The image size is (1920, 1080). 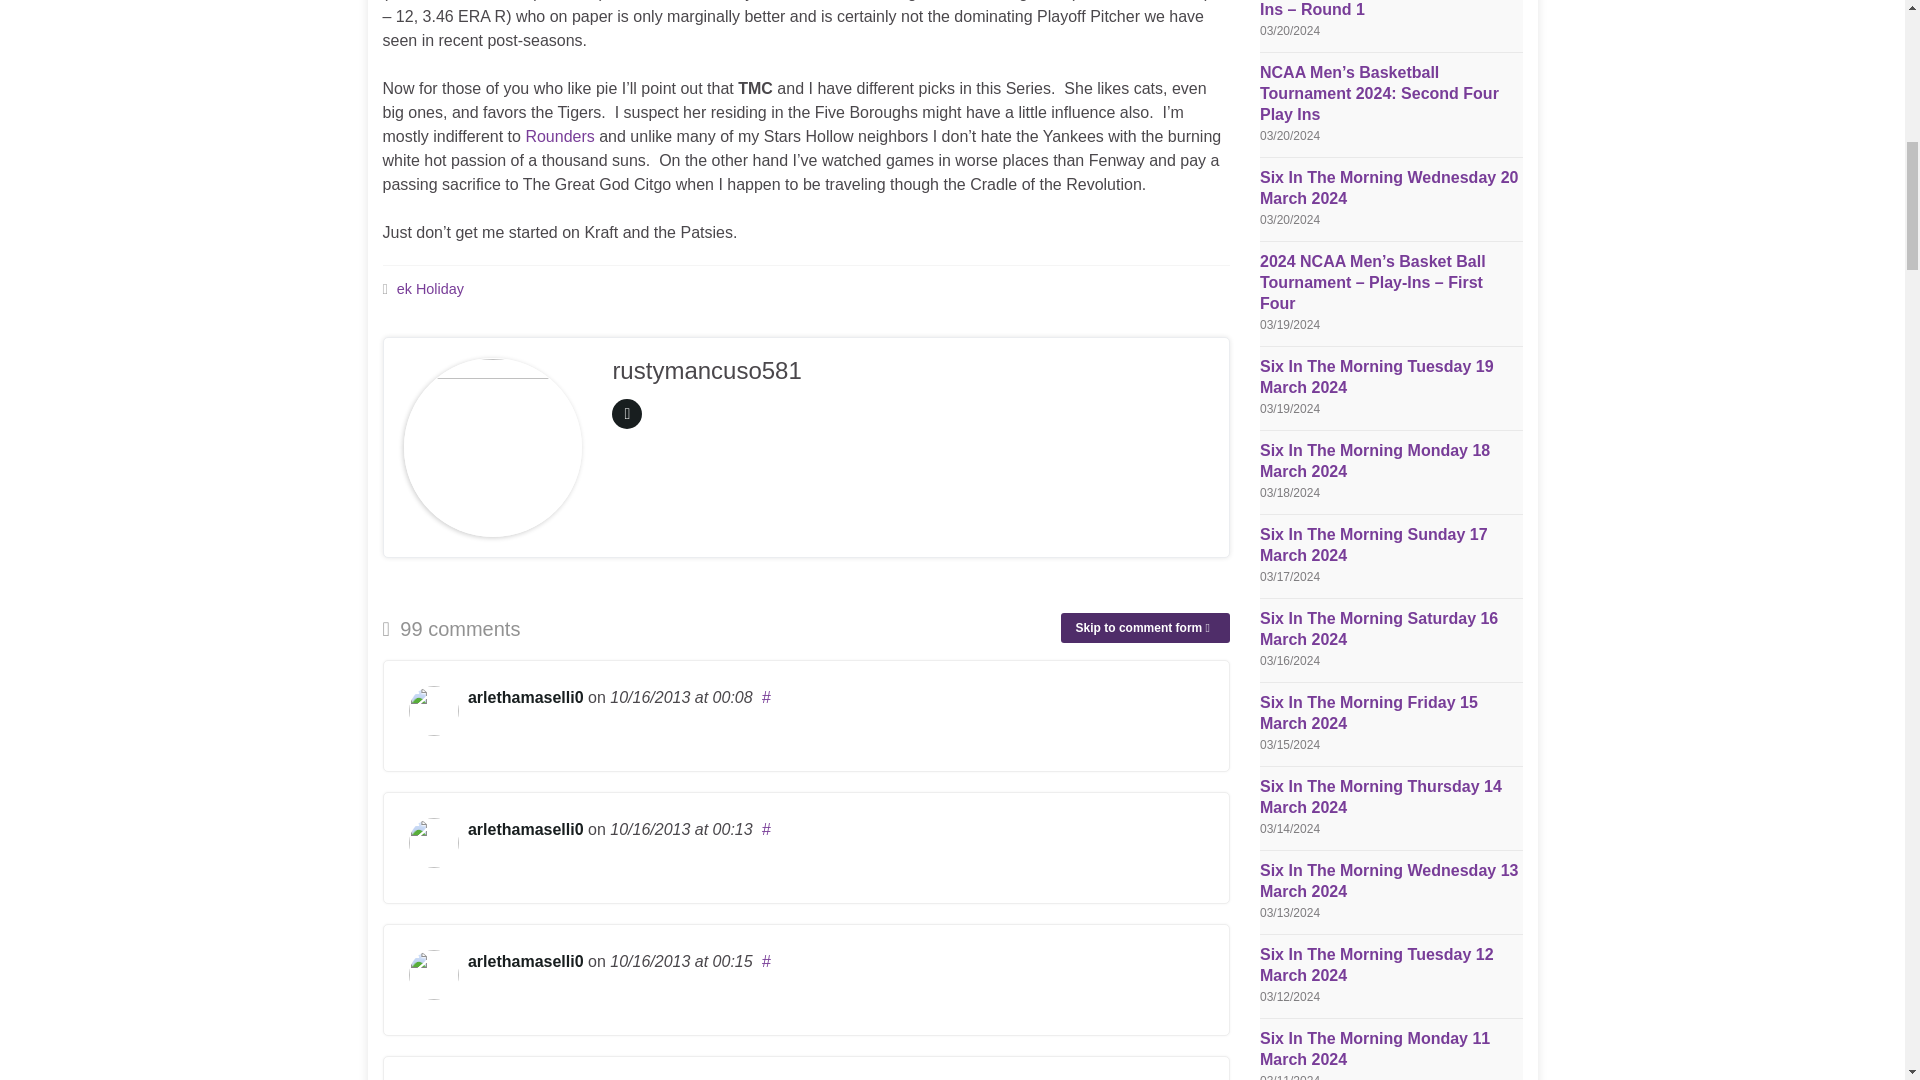 What do you see at coordinates (1146, 628) in the screenshot?
I see `Skip to comment form` at bounding box center [1146, 628].